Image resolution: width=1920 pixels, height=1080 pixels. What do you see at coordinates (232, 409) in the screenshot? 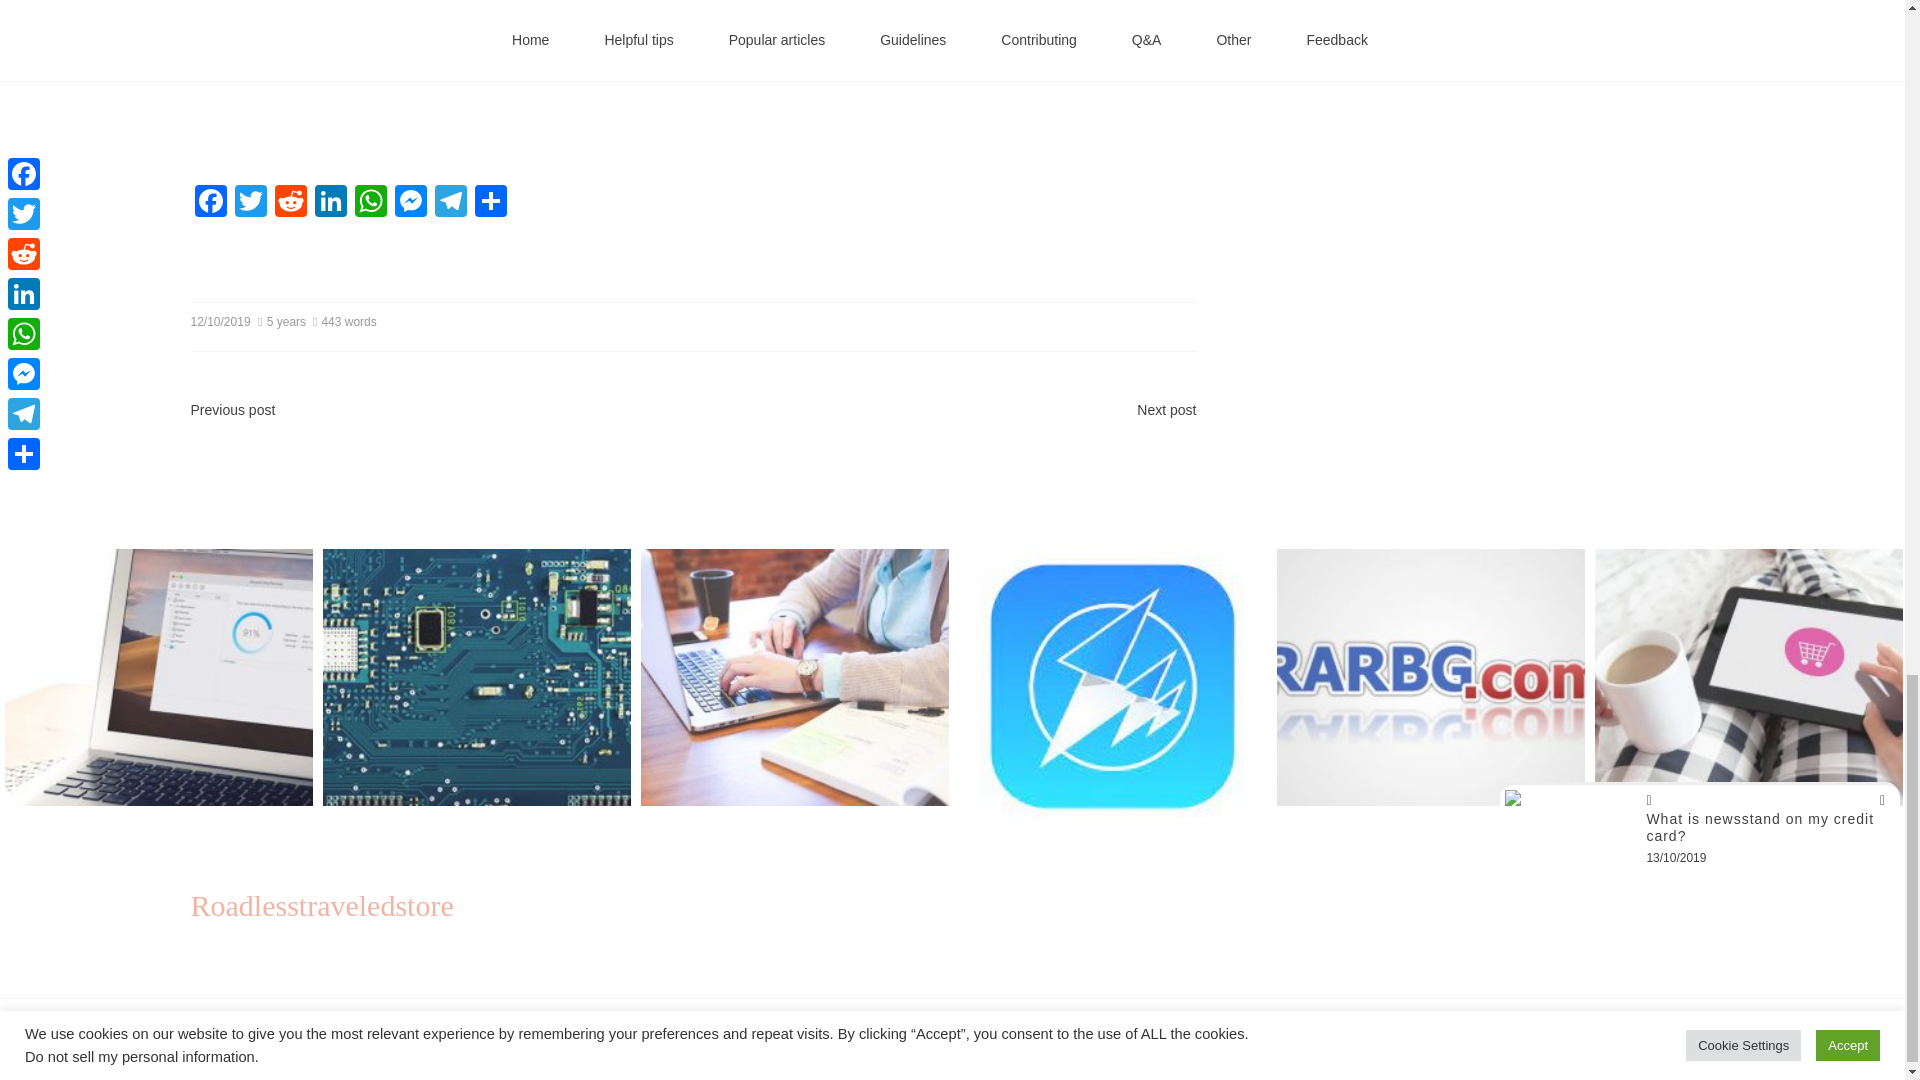
I see `Previous post` at bounding box center [232, 409].